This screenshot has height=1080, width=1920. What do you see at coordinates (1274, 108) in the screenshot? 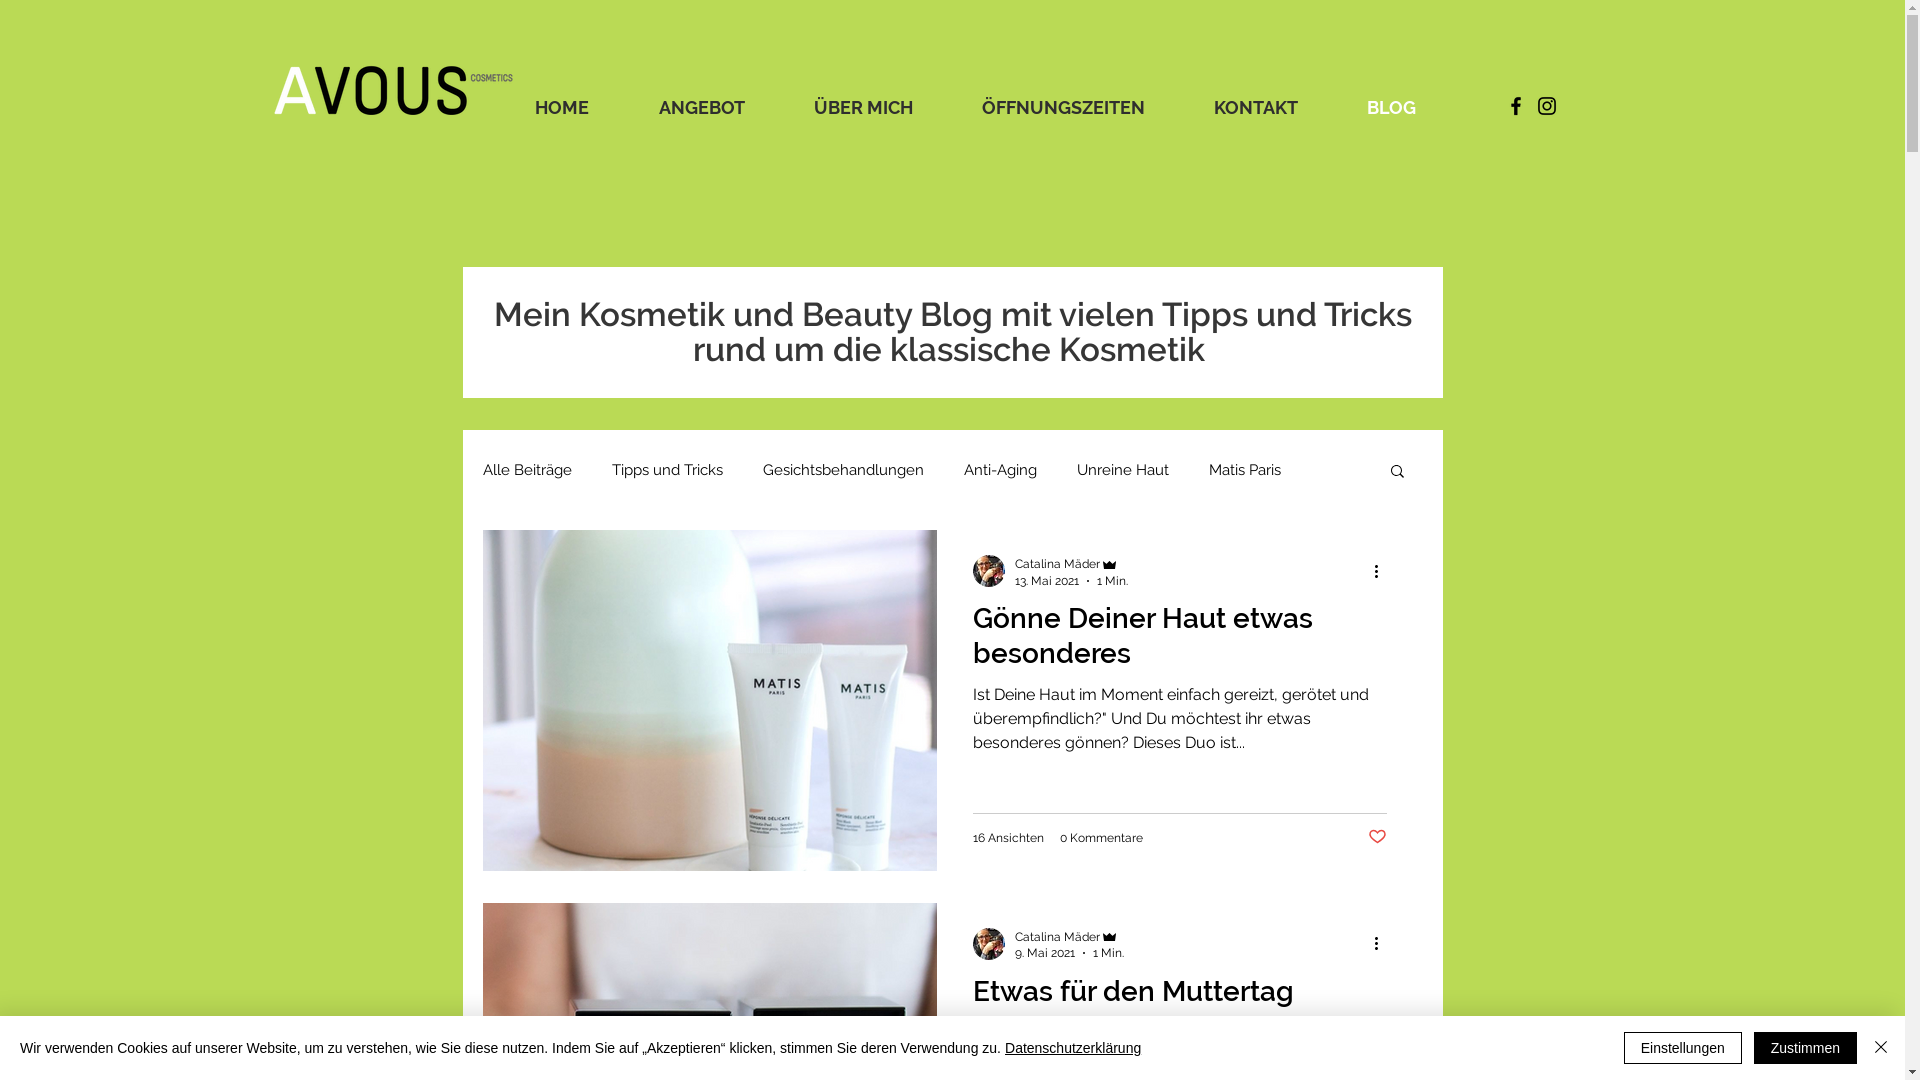
I see `KONTAKT` at bounding box center [1274, 108].